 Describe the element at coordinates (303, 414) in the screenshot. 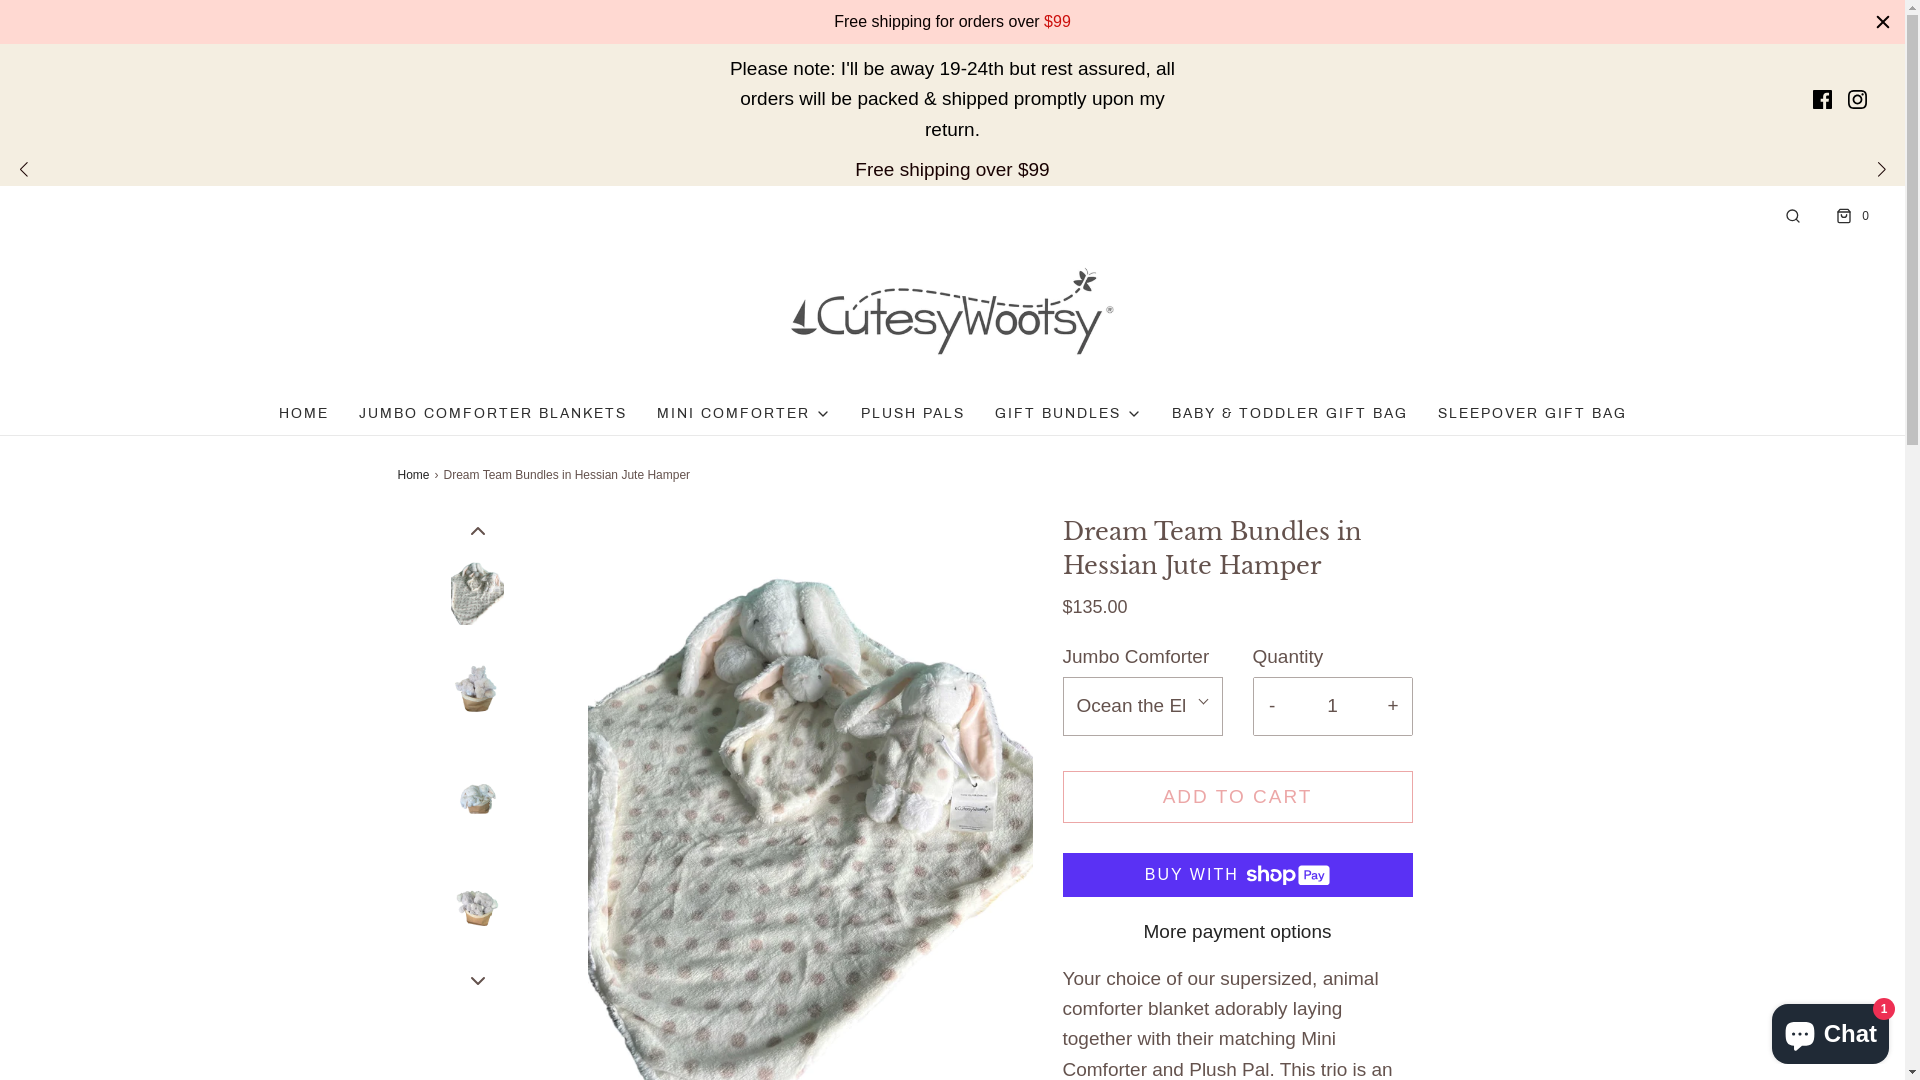

I see `HOME` at that location.